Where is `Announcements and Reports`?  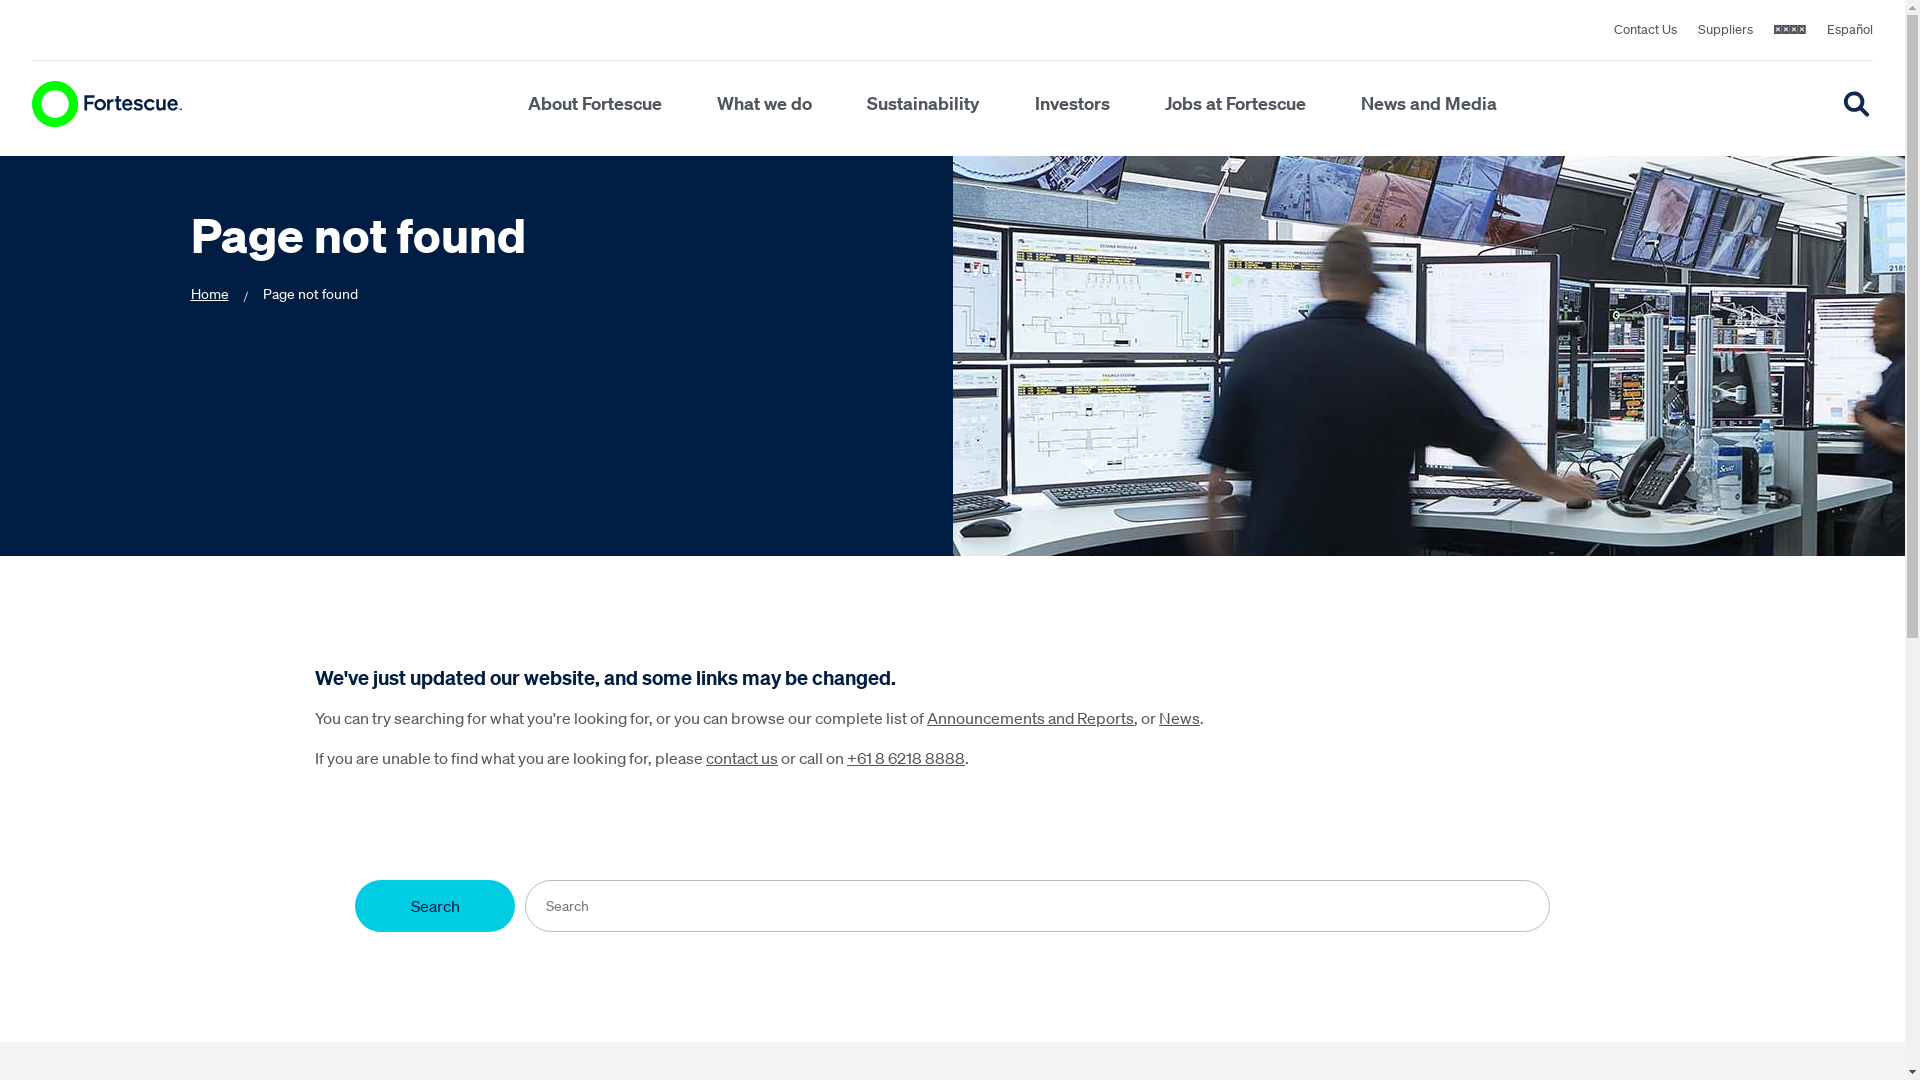
Announcements and Reports is located at coordinates (1030, 718).